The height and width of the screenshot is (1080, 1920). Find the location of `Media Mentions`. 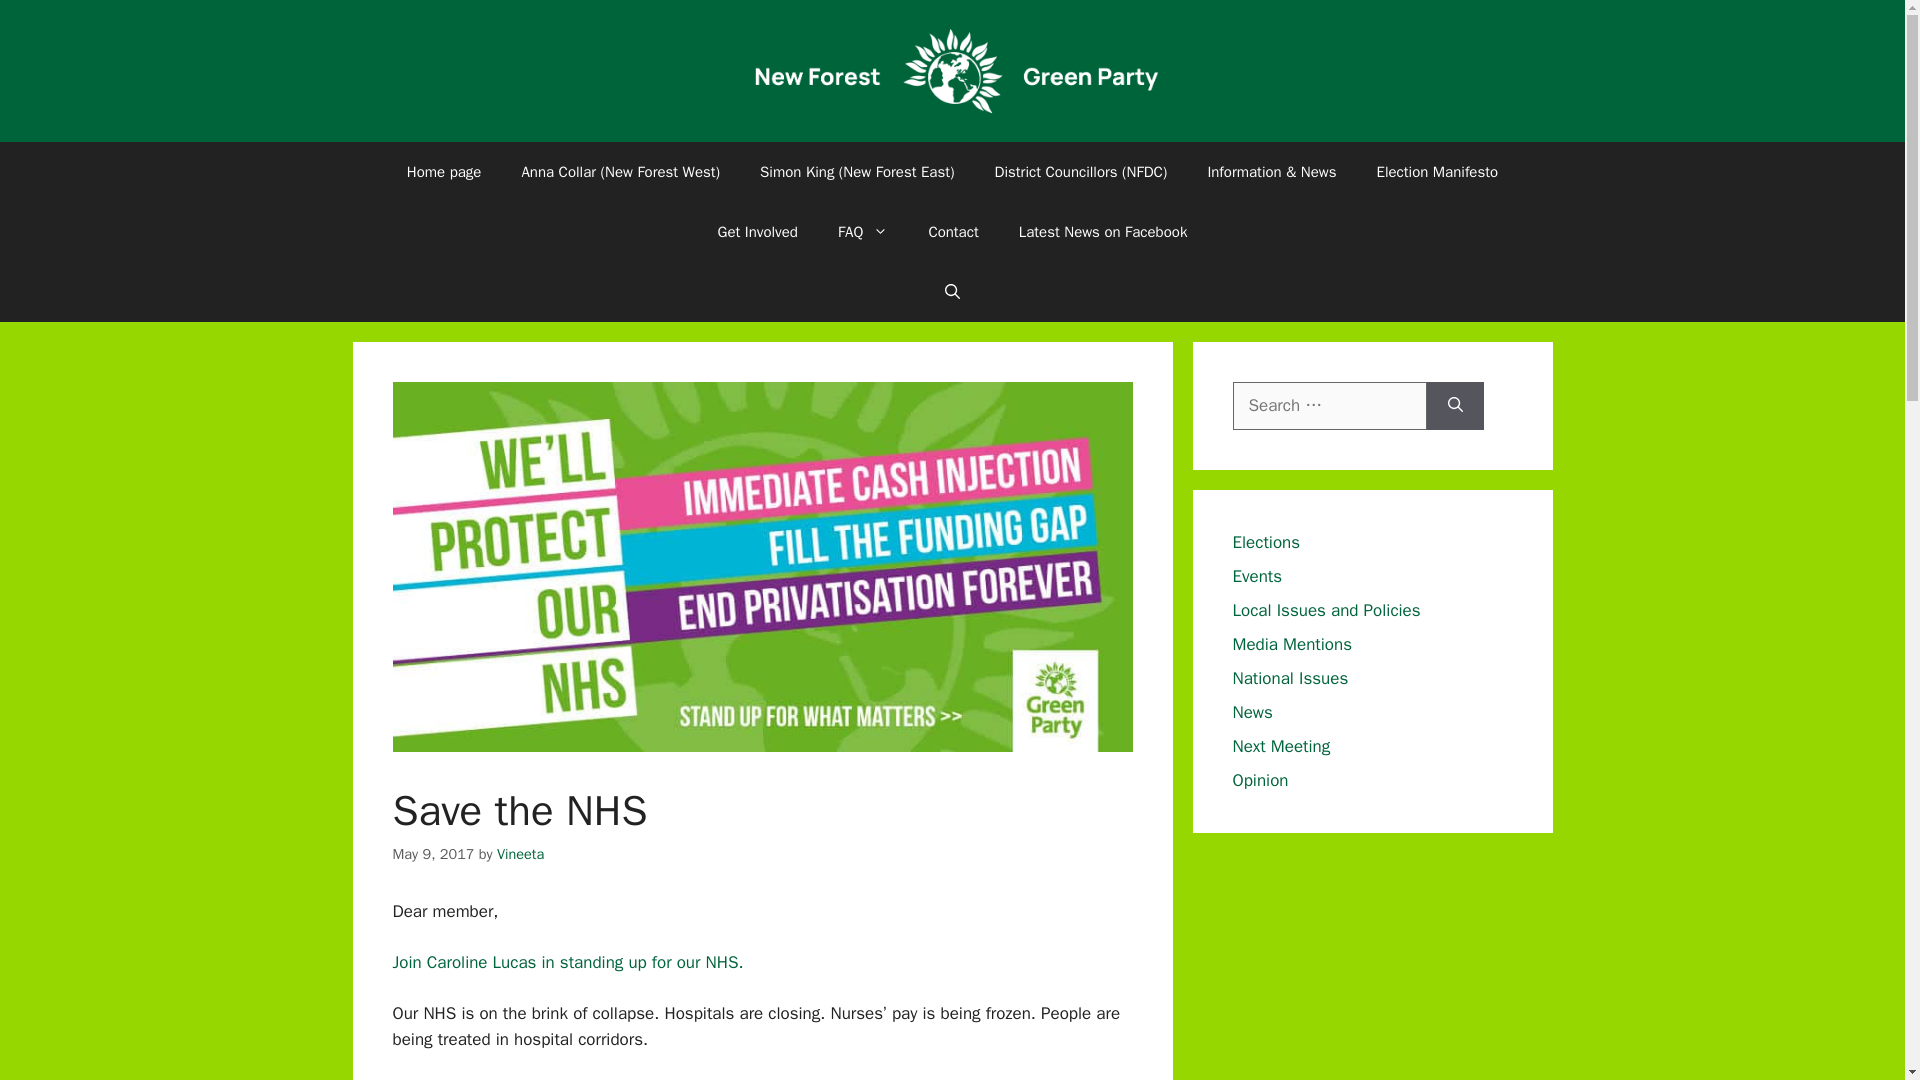

Media Mentions is located at coordinates (1292, 644).